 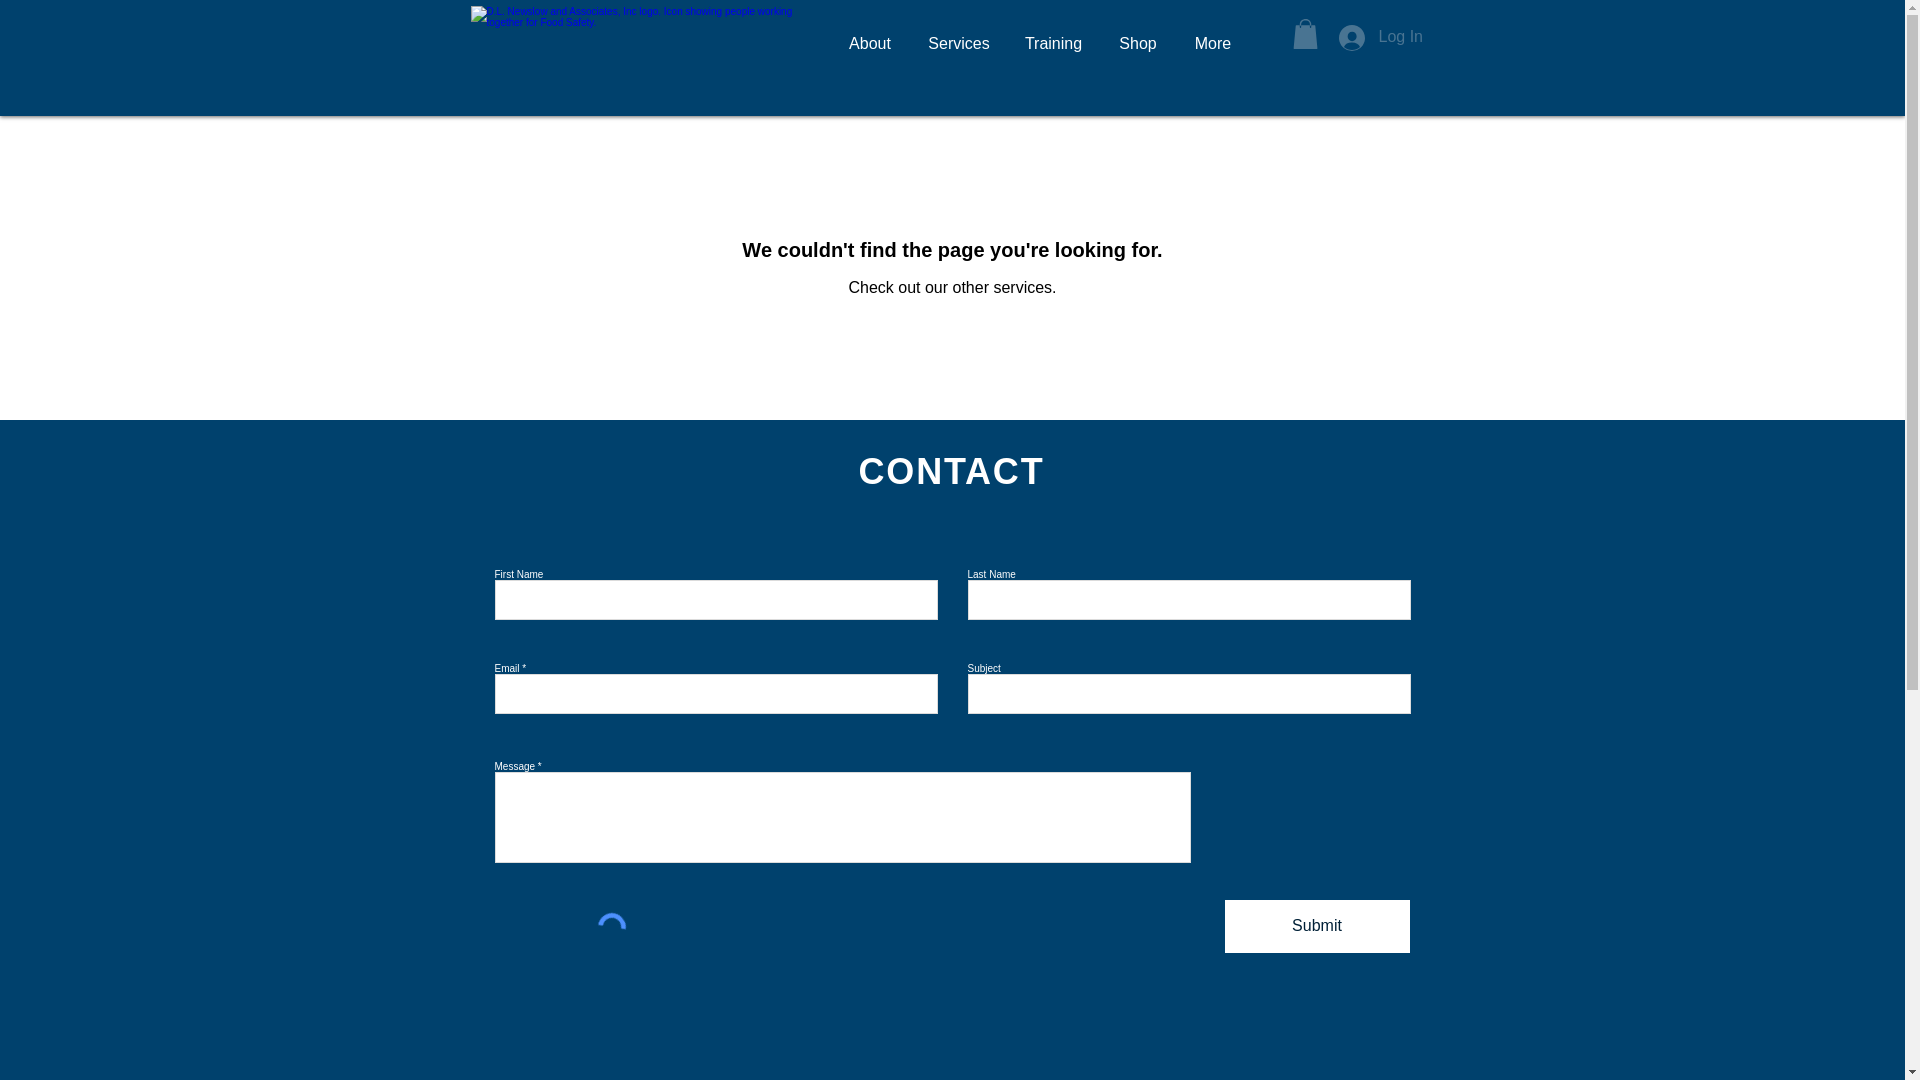 I want to click on Shop, so click(x=1138, y=44).